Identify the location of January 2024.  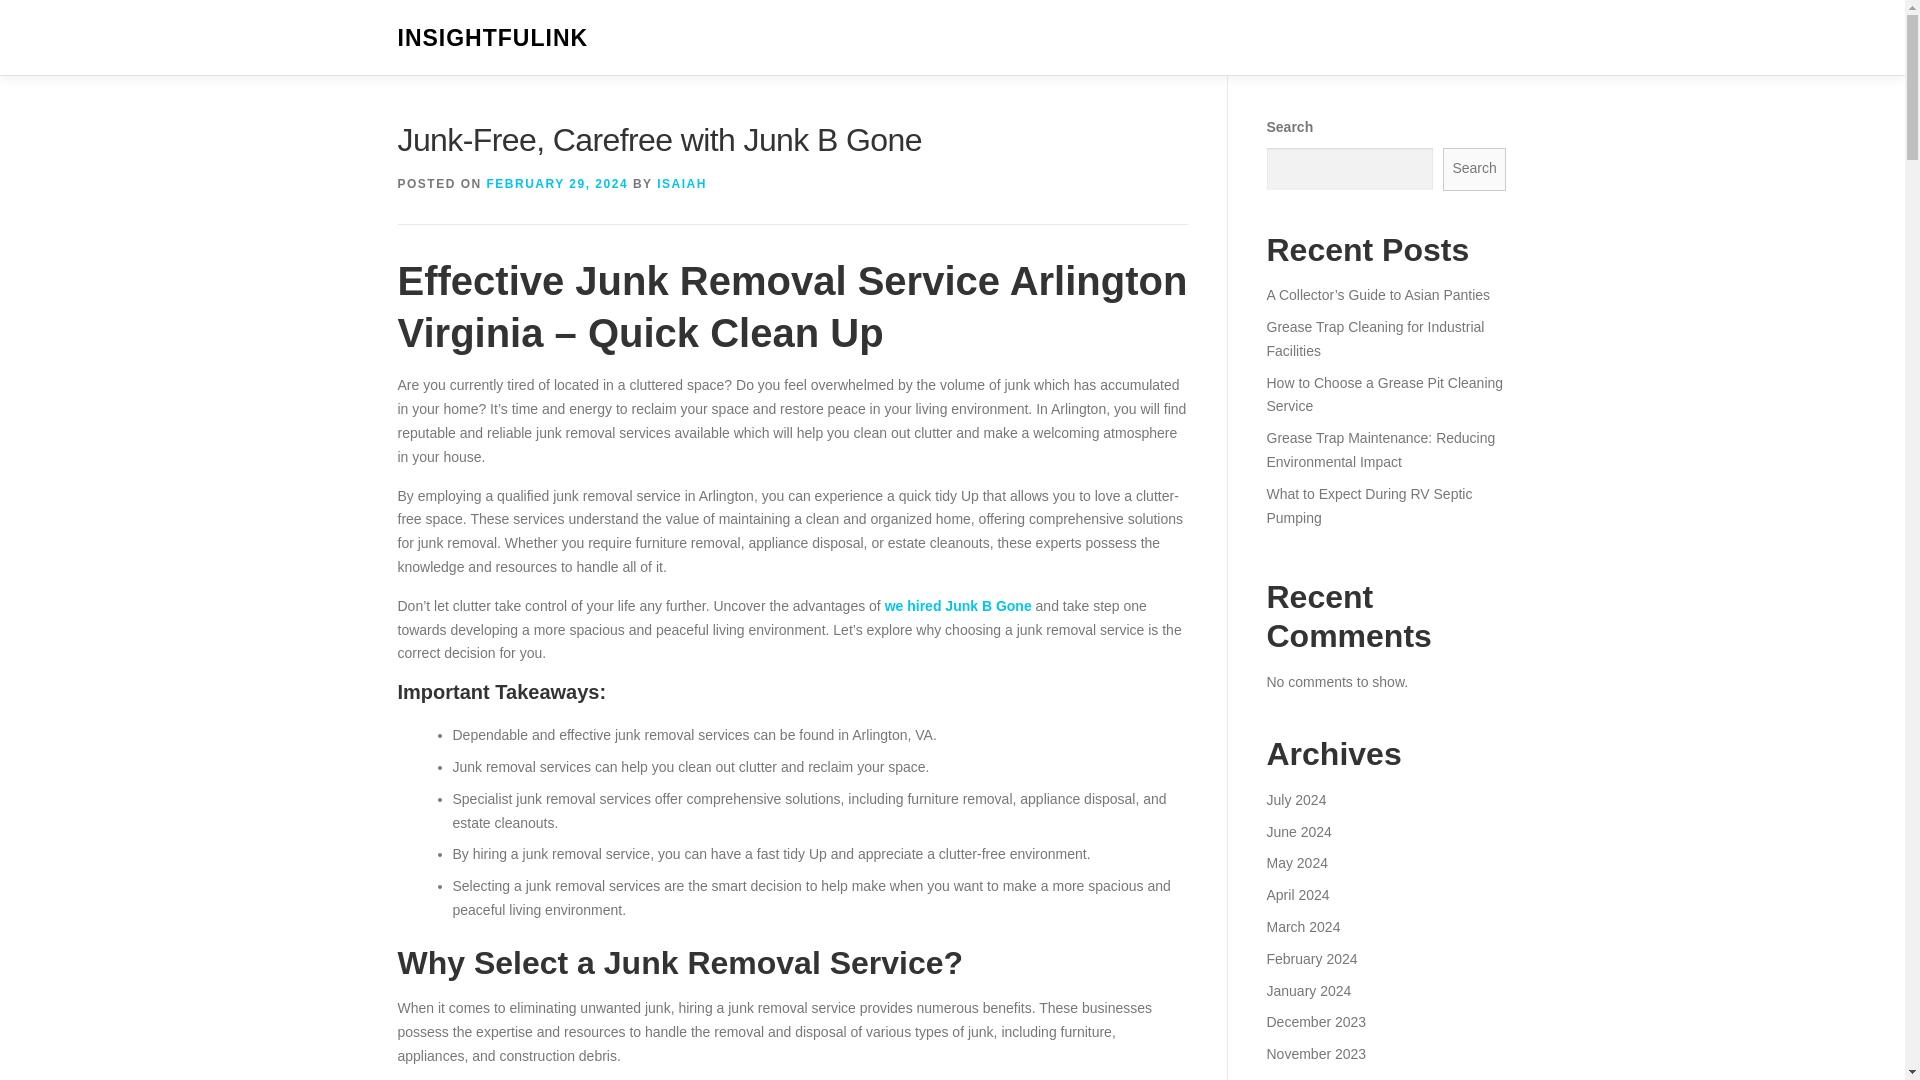
(1308, 1022).